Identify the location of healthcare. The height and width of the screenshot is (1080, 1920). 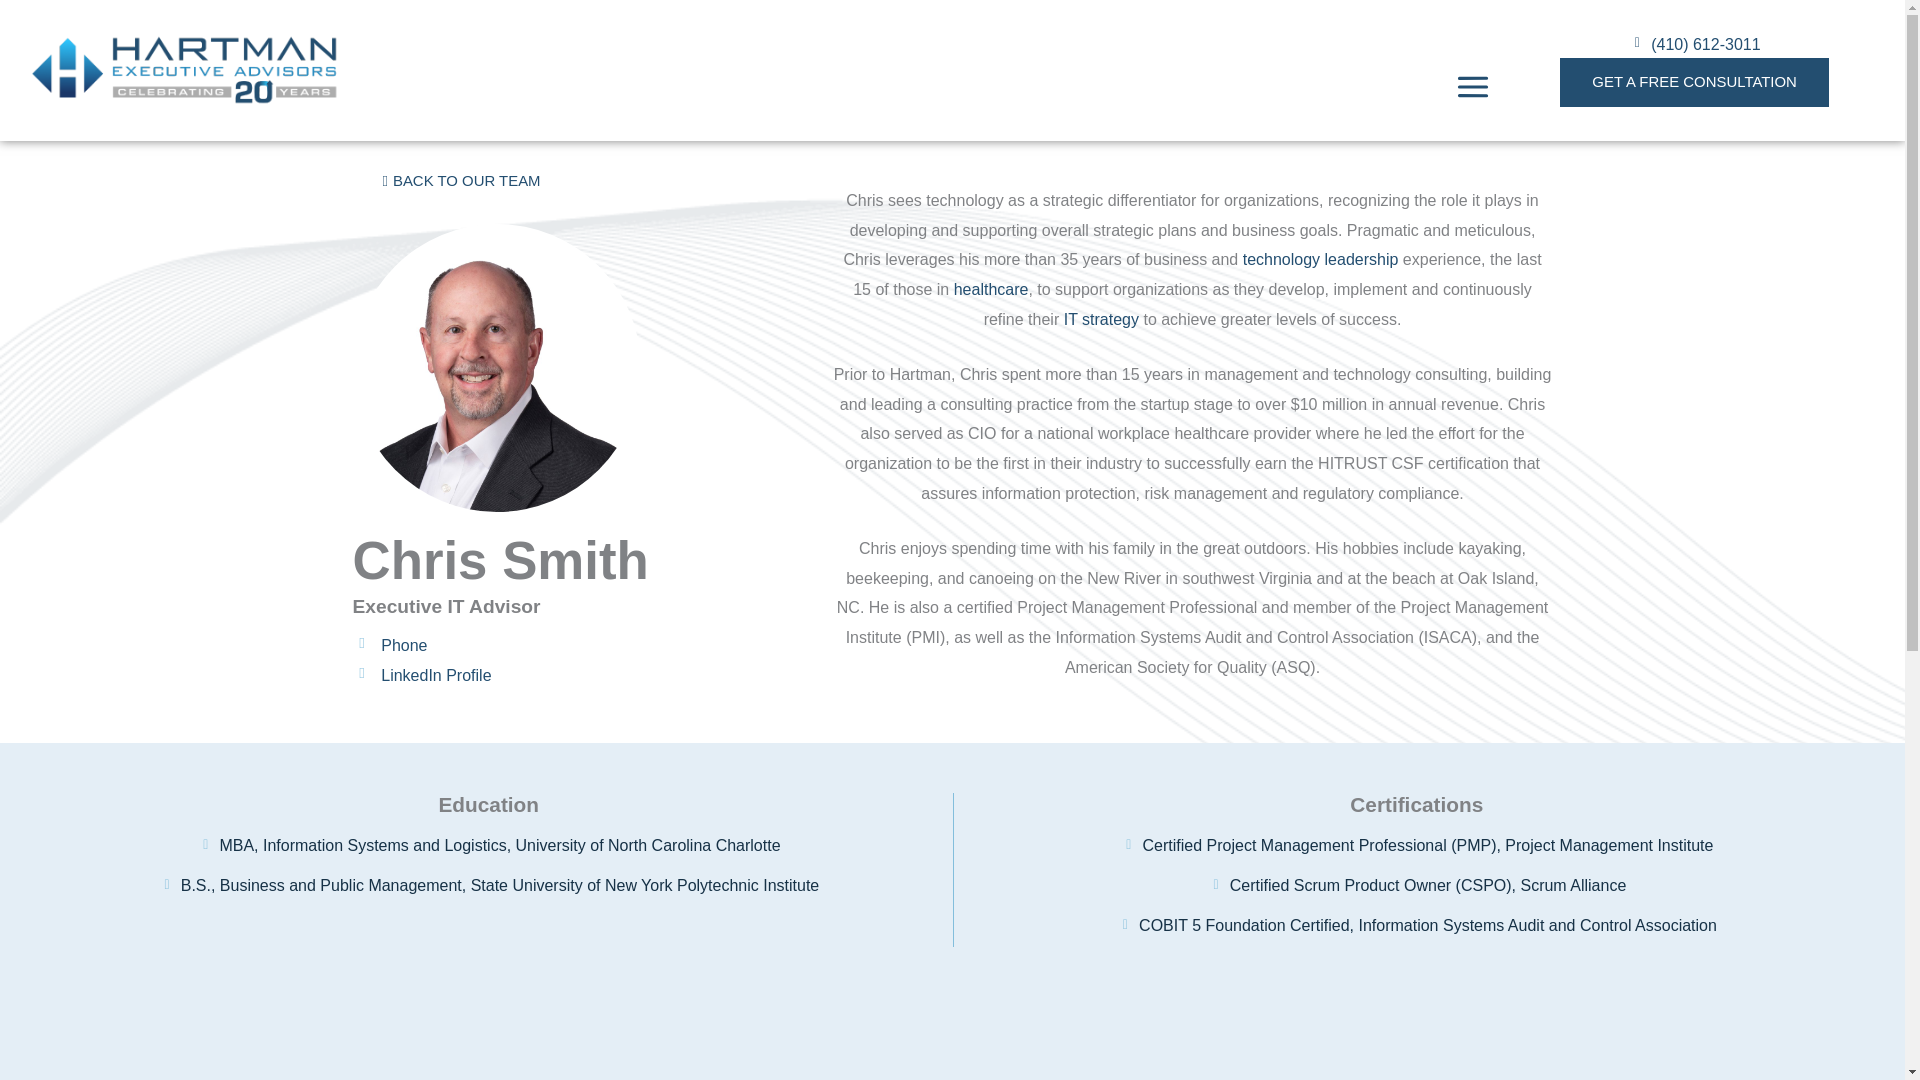
(992, 289).